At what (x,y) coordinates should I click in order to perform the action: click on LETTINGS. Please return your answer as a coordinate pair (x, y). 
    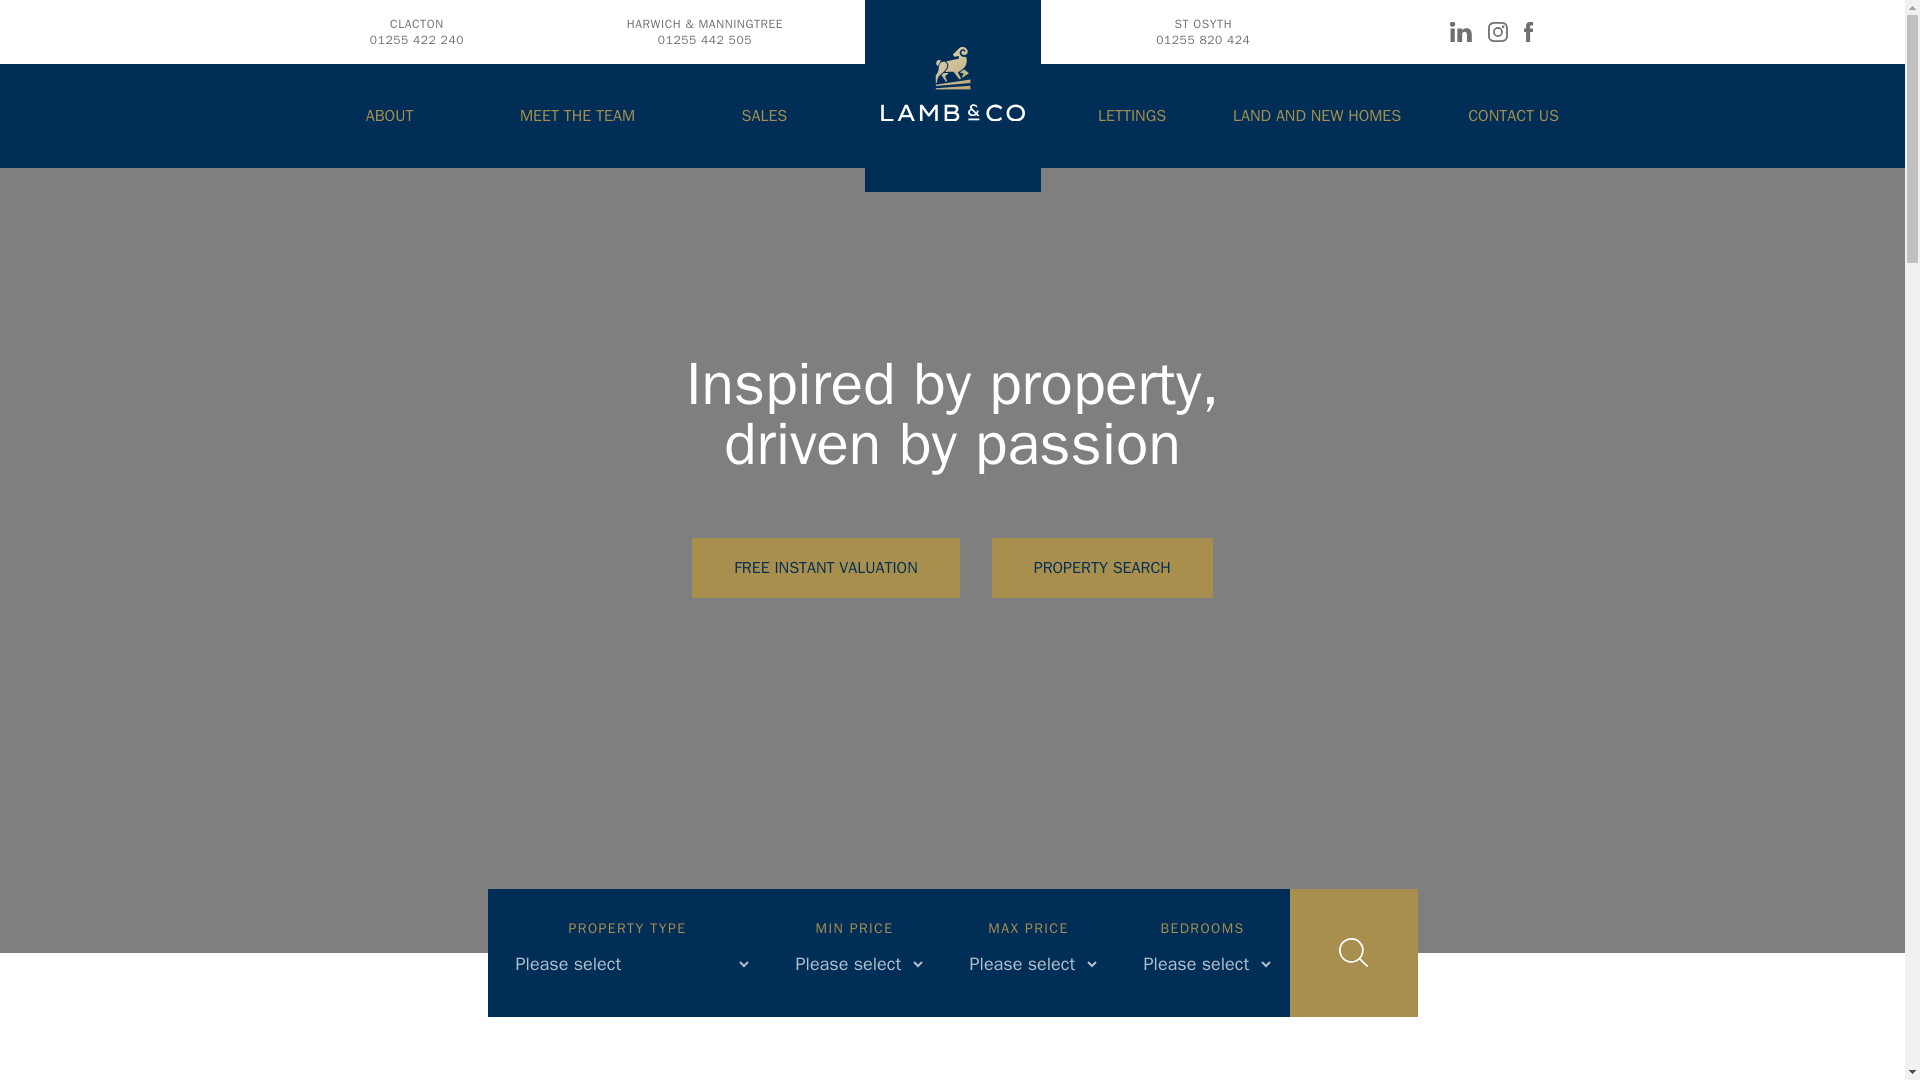
    Looking at the image, I should click on (1202, 32).